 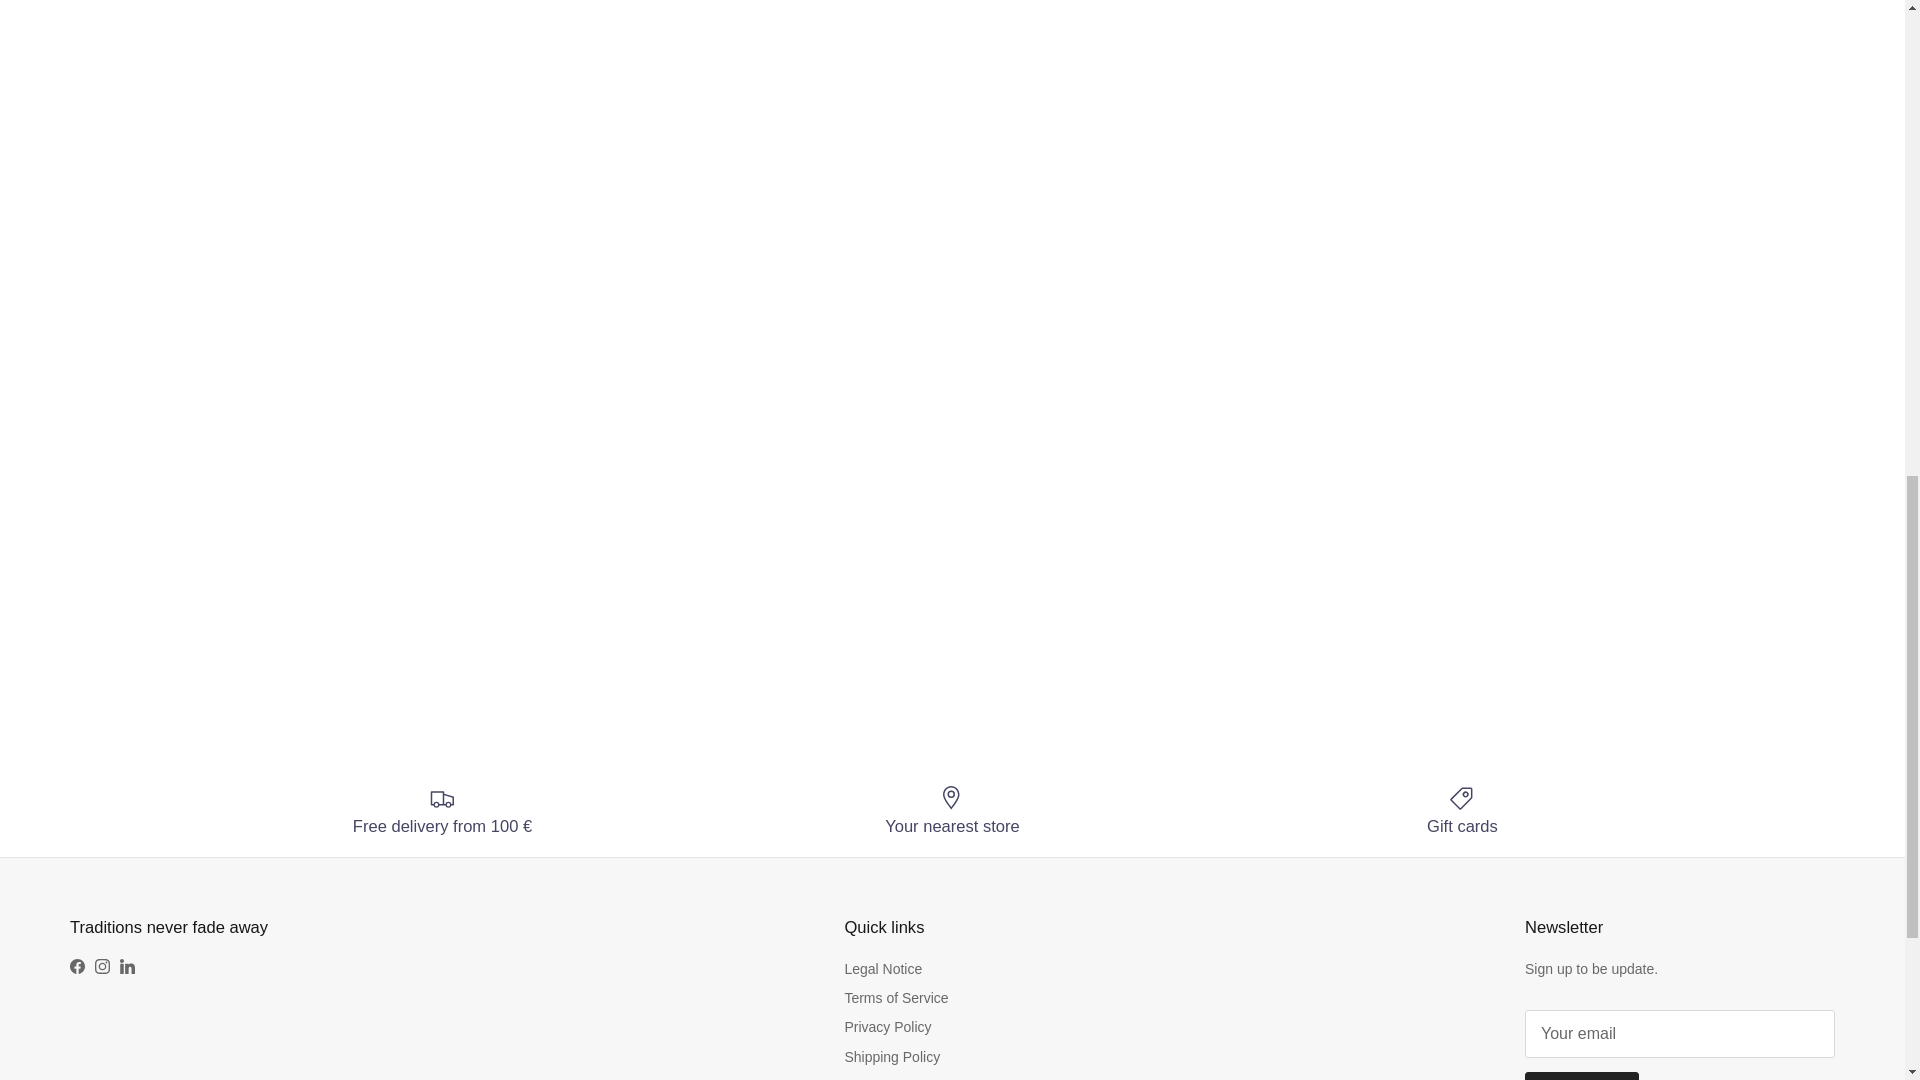 I want to click on BoUvy on Facebook, so click(x=76, y=966).